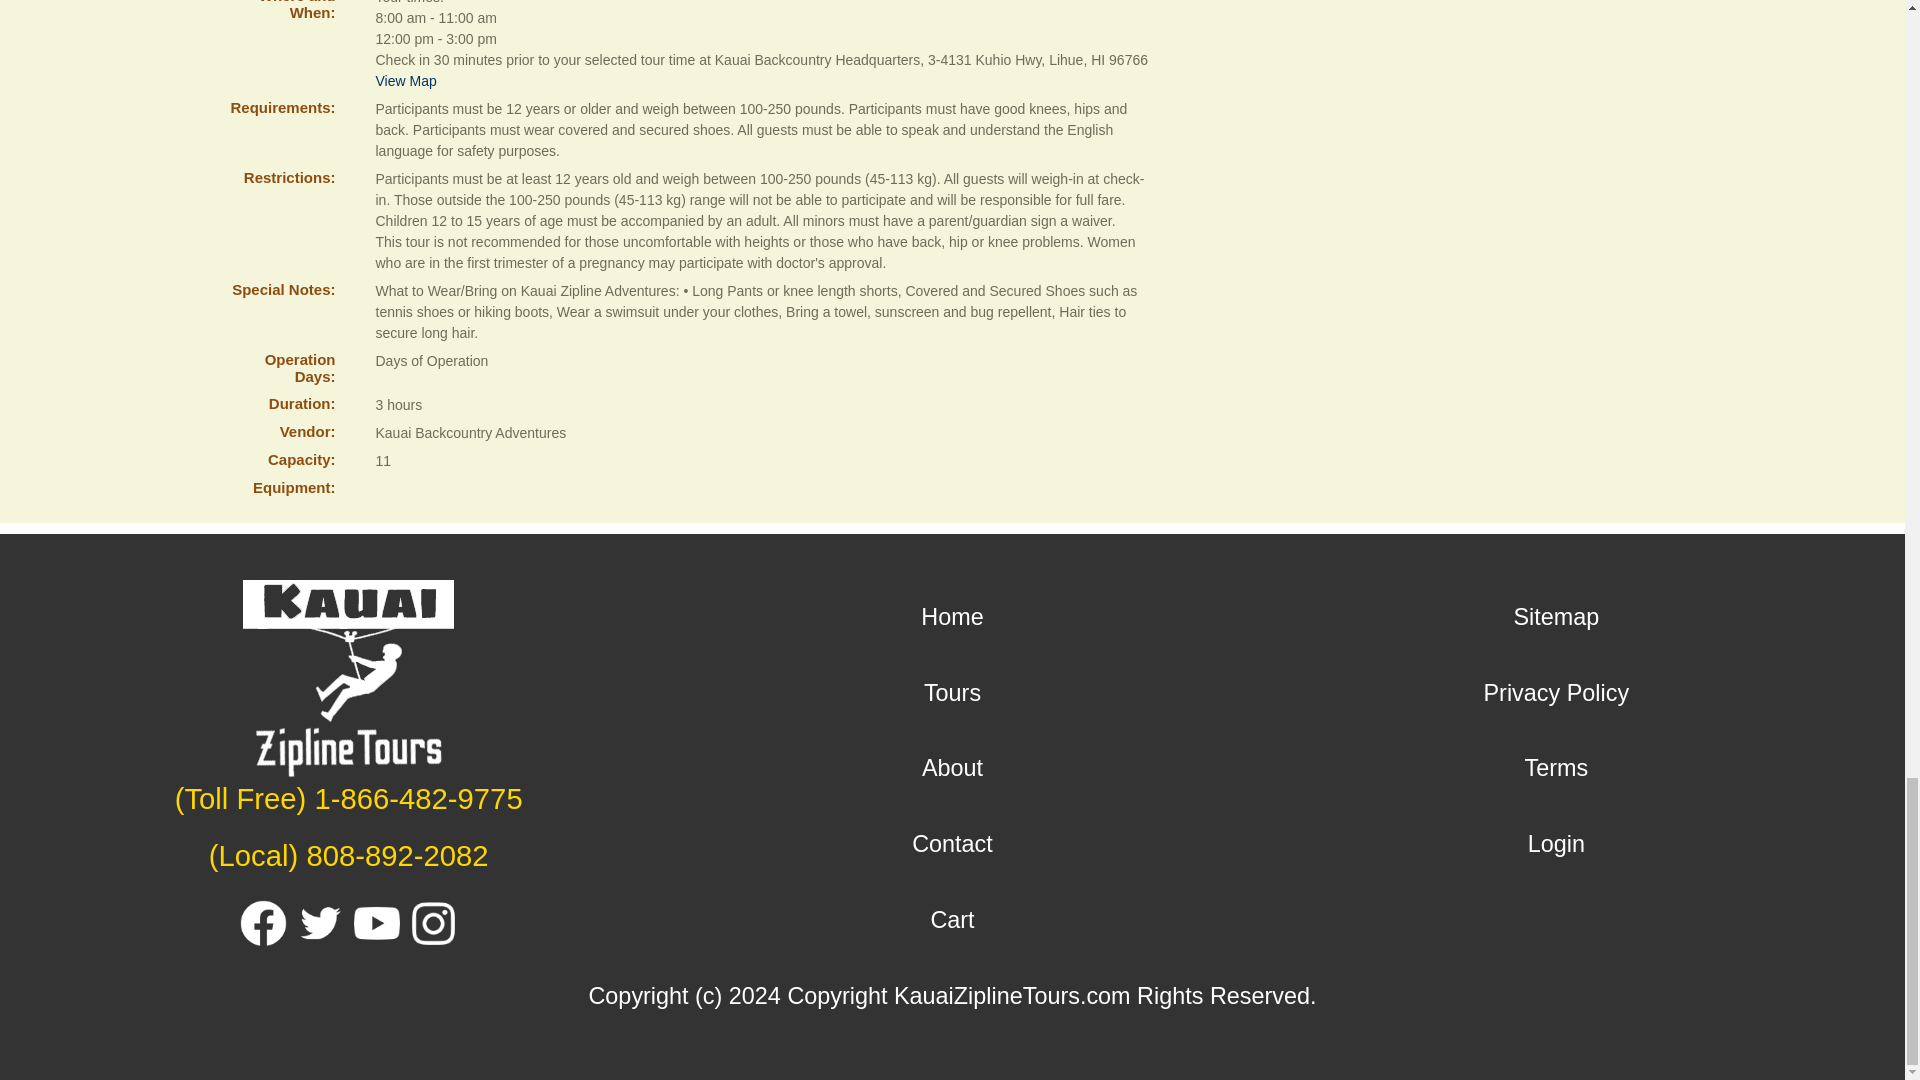 This screenshot has height=1080, width=1920. What do you see at coordinates (1556, 616) in the screenshot?
I see `Sitemap` at bounding box center [1556, 616].